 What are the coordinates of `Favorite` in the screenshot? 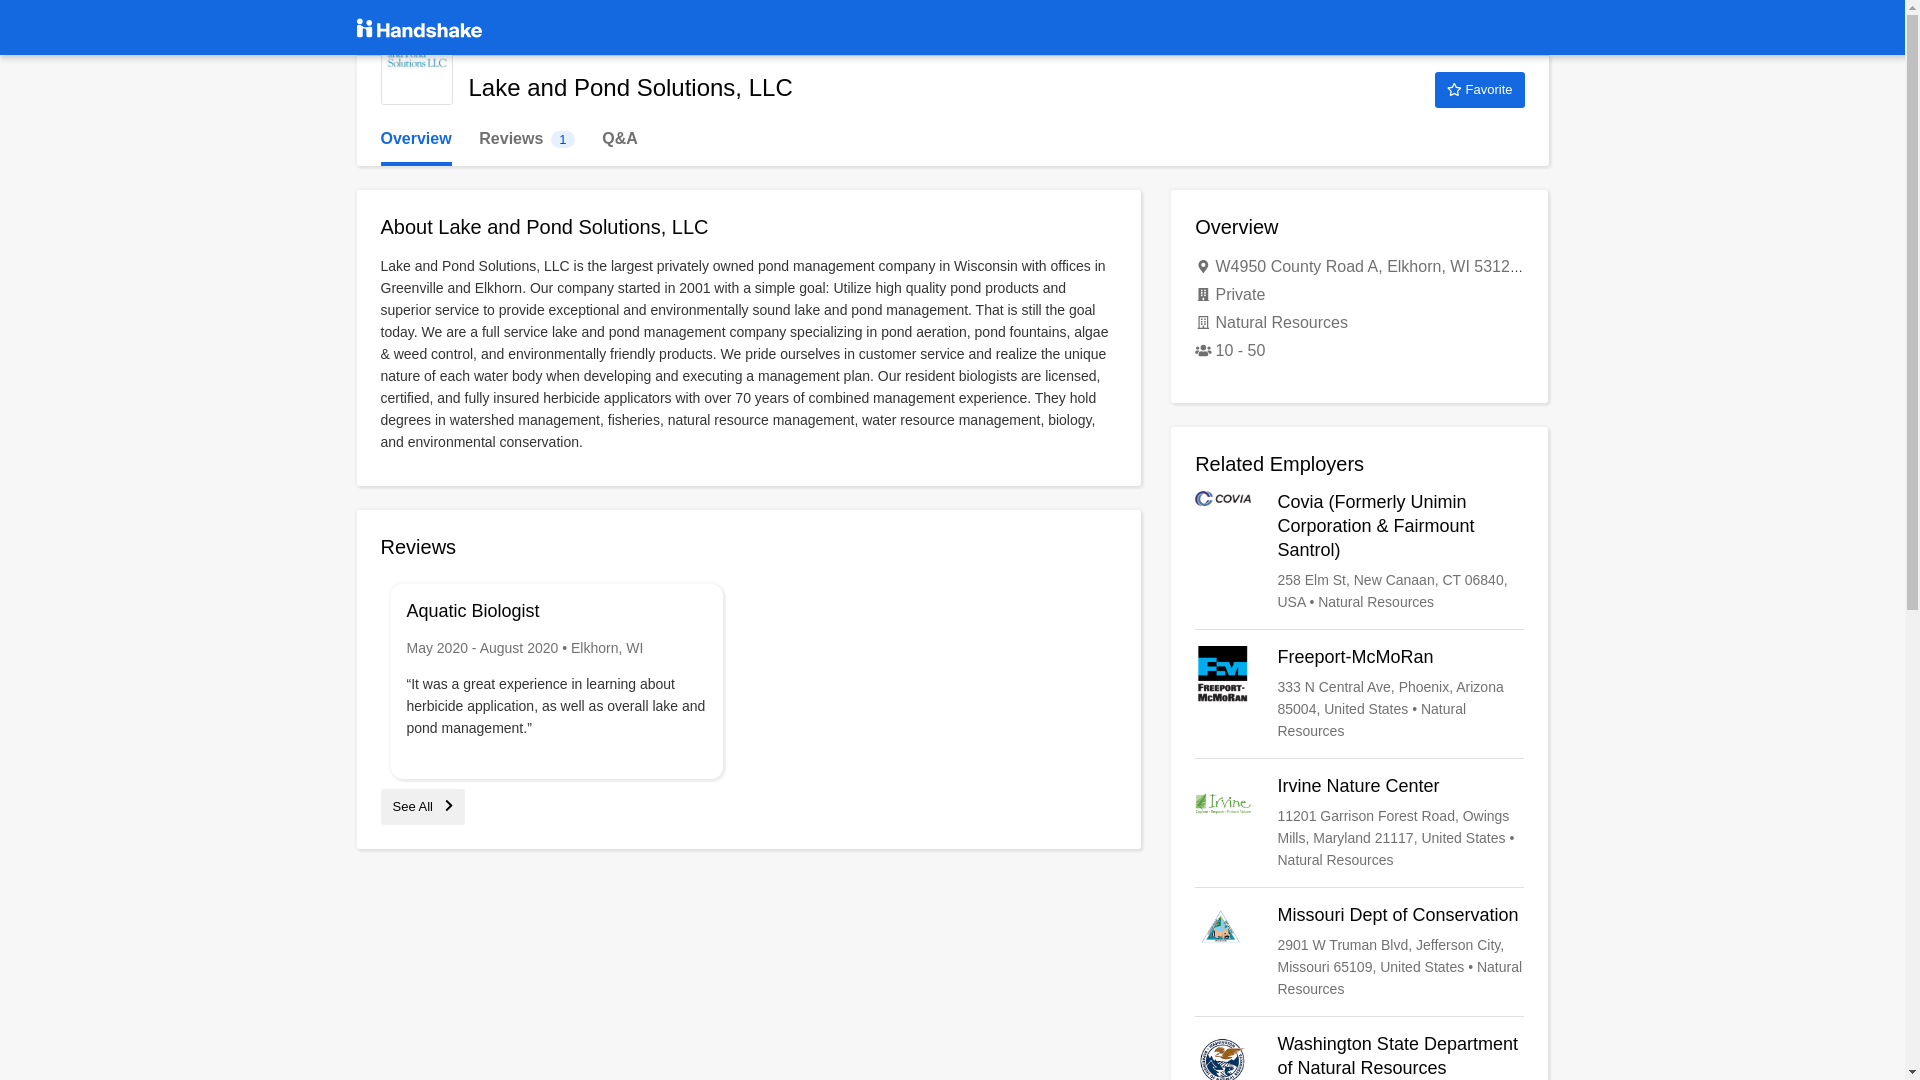 It's located at (1479, 90).